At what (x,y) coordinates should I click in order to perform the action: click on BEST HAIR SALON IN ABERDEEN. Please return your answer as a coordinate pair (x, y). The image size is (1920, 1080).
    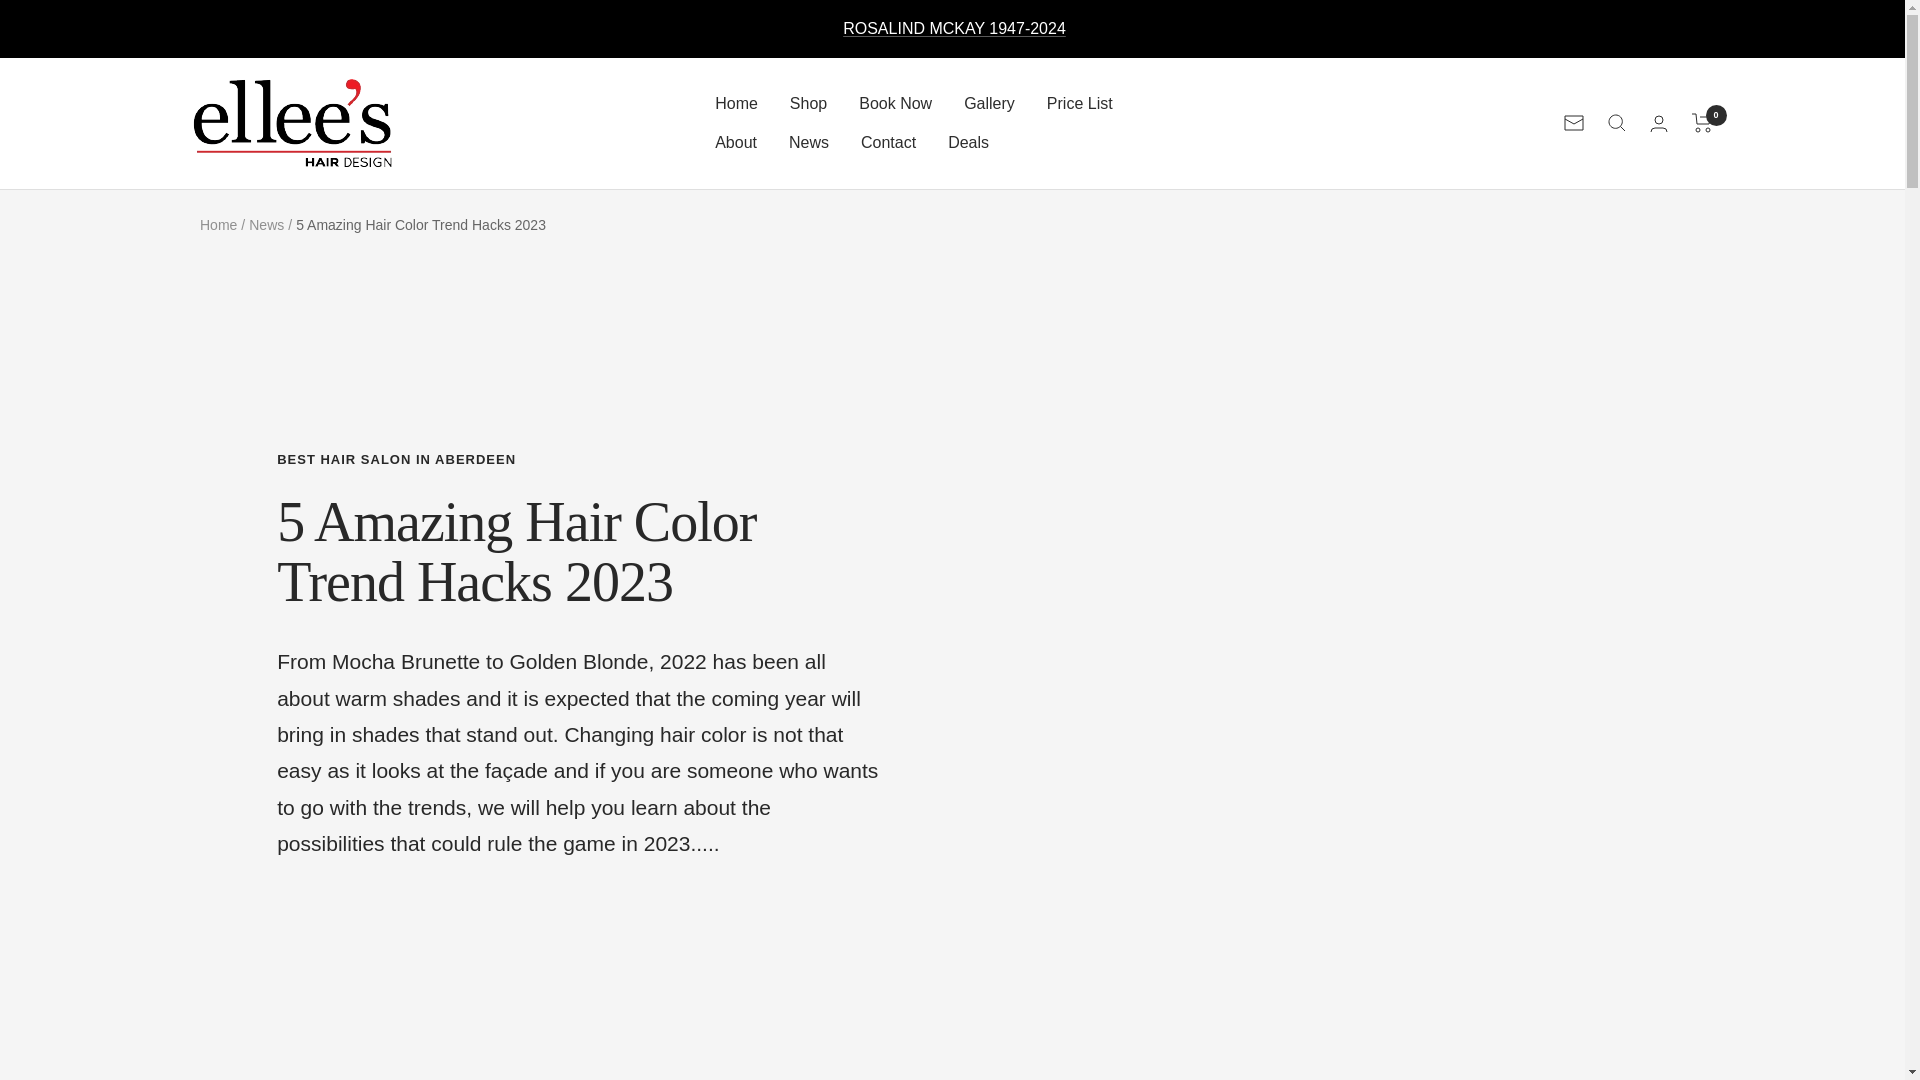
    Looking at the image, I should click on (578, 460).